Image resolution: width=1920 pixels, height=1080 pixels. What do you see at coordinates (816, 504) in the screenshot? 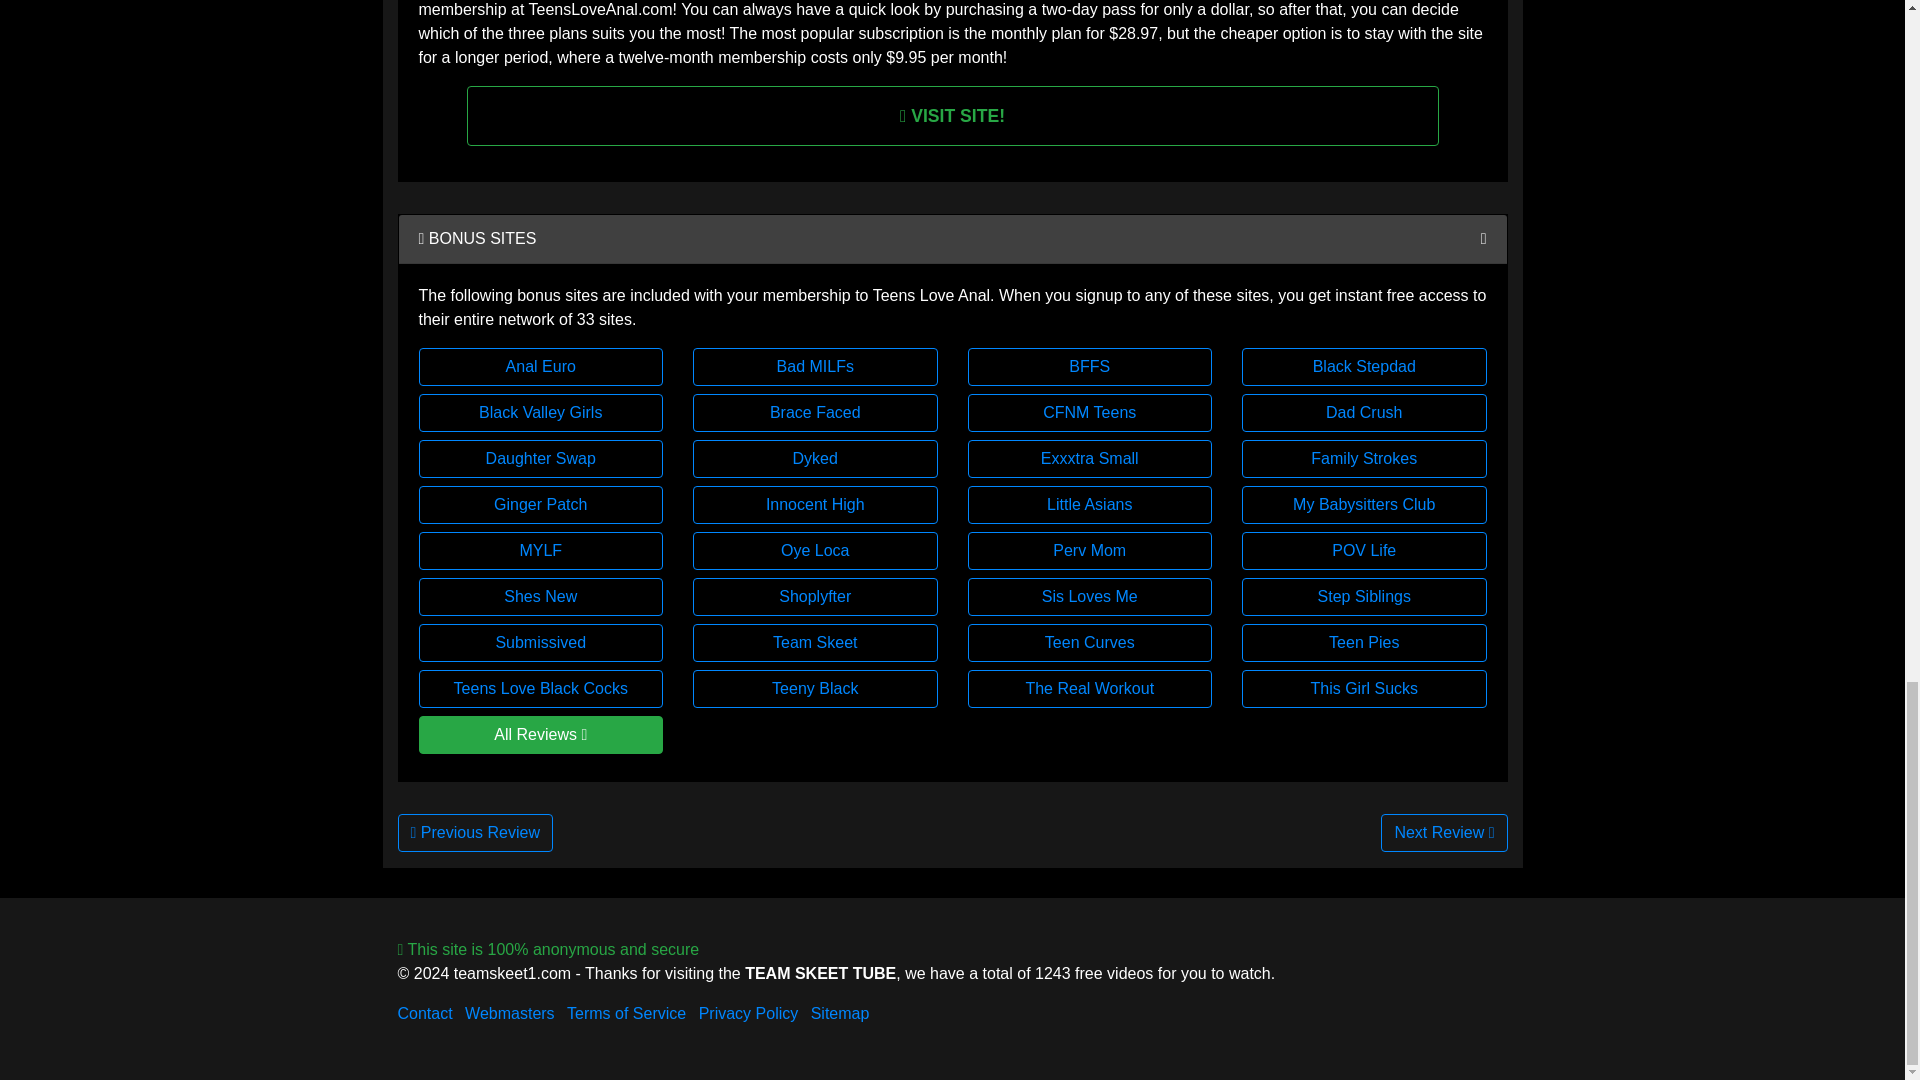
I see `Innocent High` at bounding box center [816, 504].